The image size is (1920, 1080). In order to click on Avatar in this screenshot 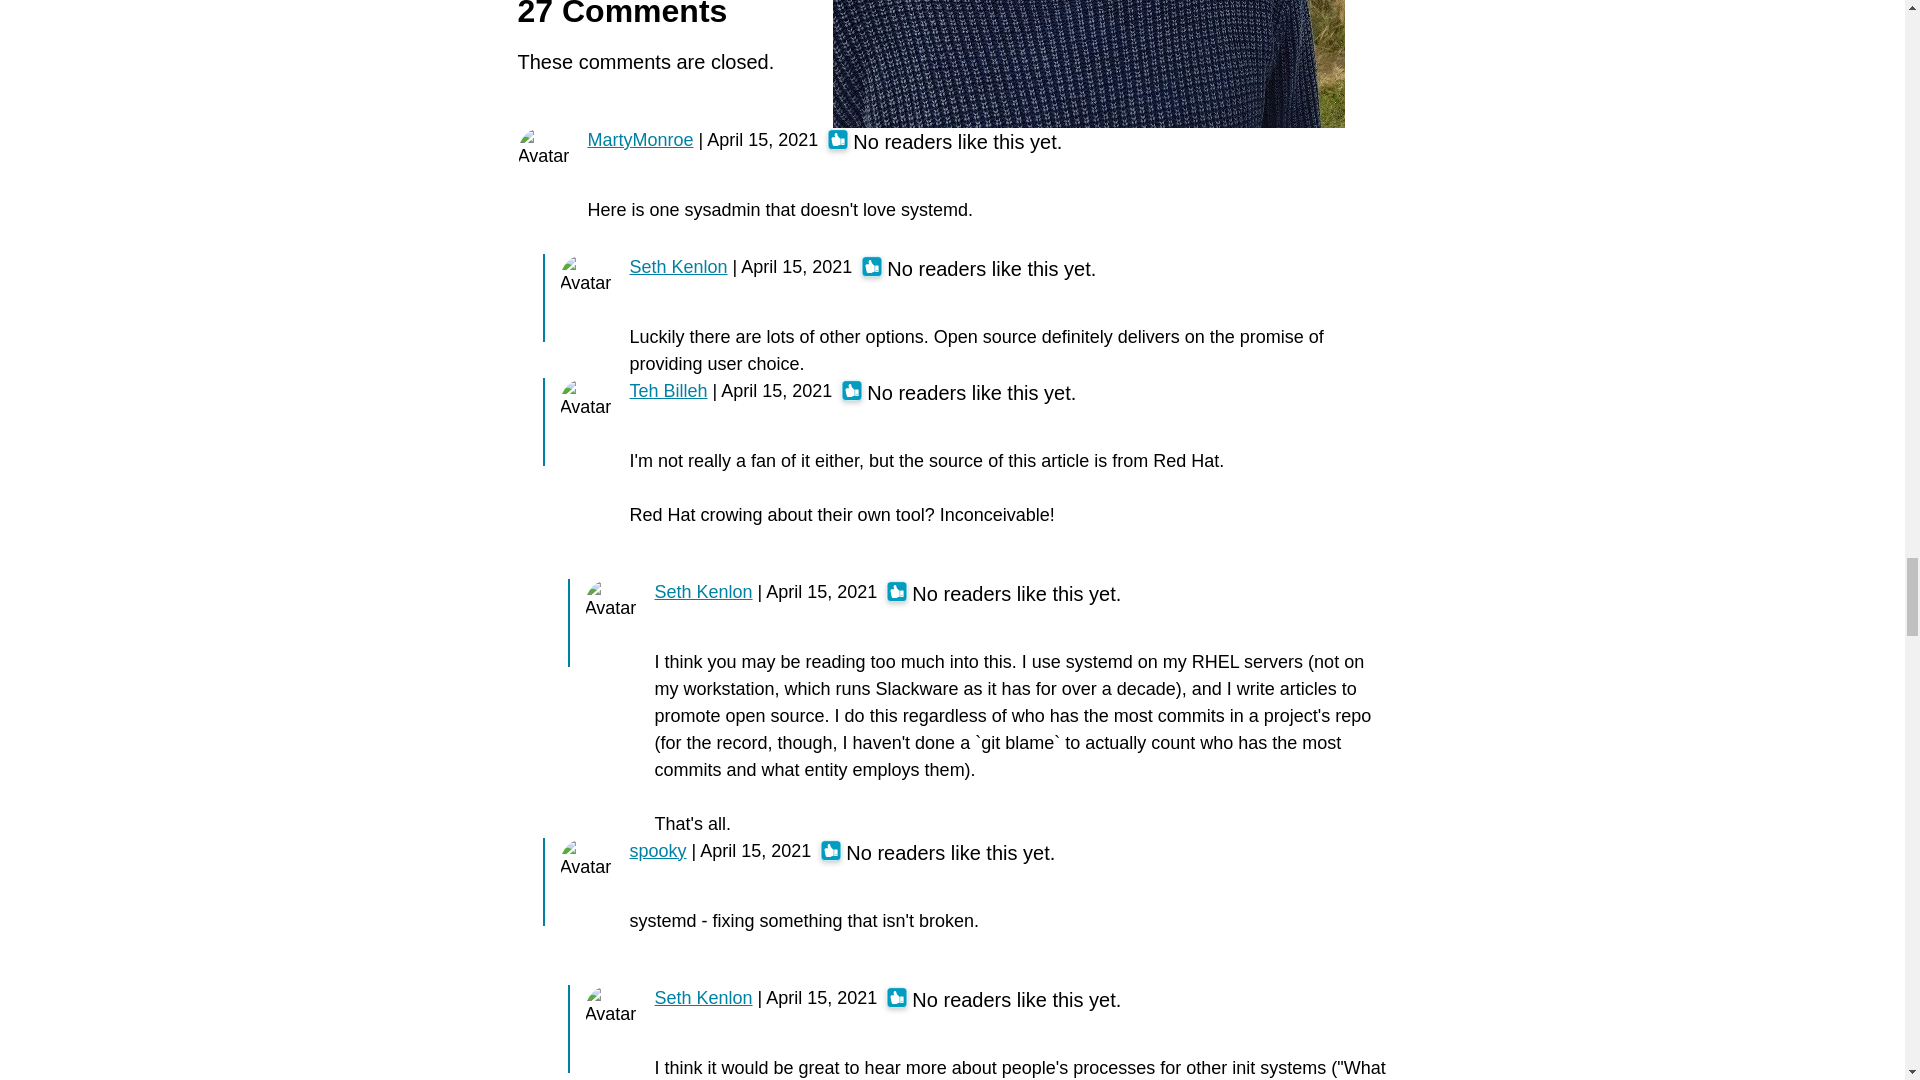, I will do `click(544, 148)`.